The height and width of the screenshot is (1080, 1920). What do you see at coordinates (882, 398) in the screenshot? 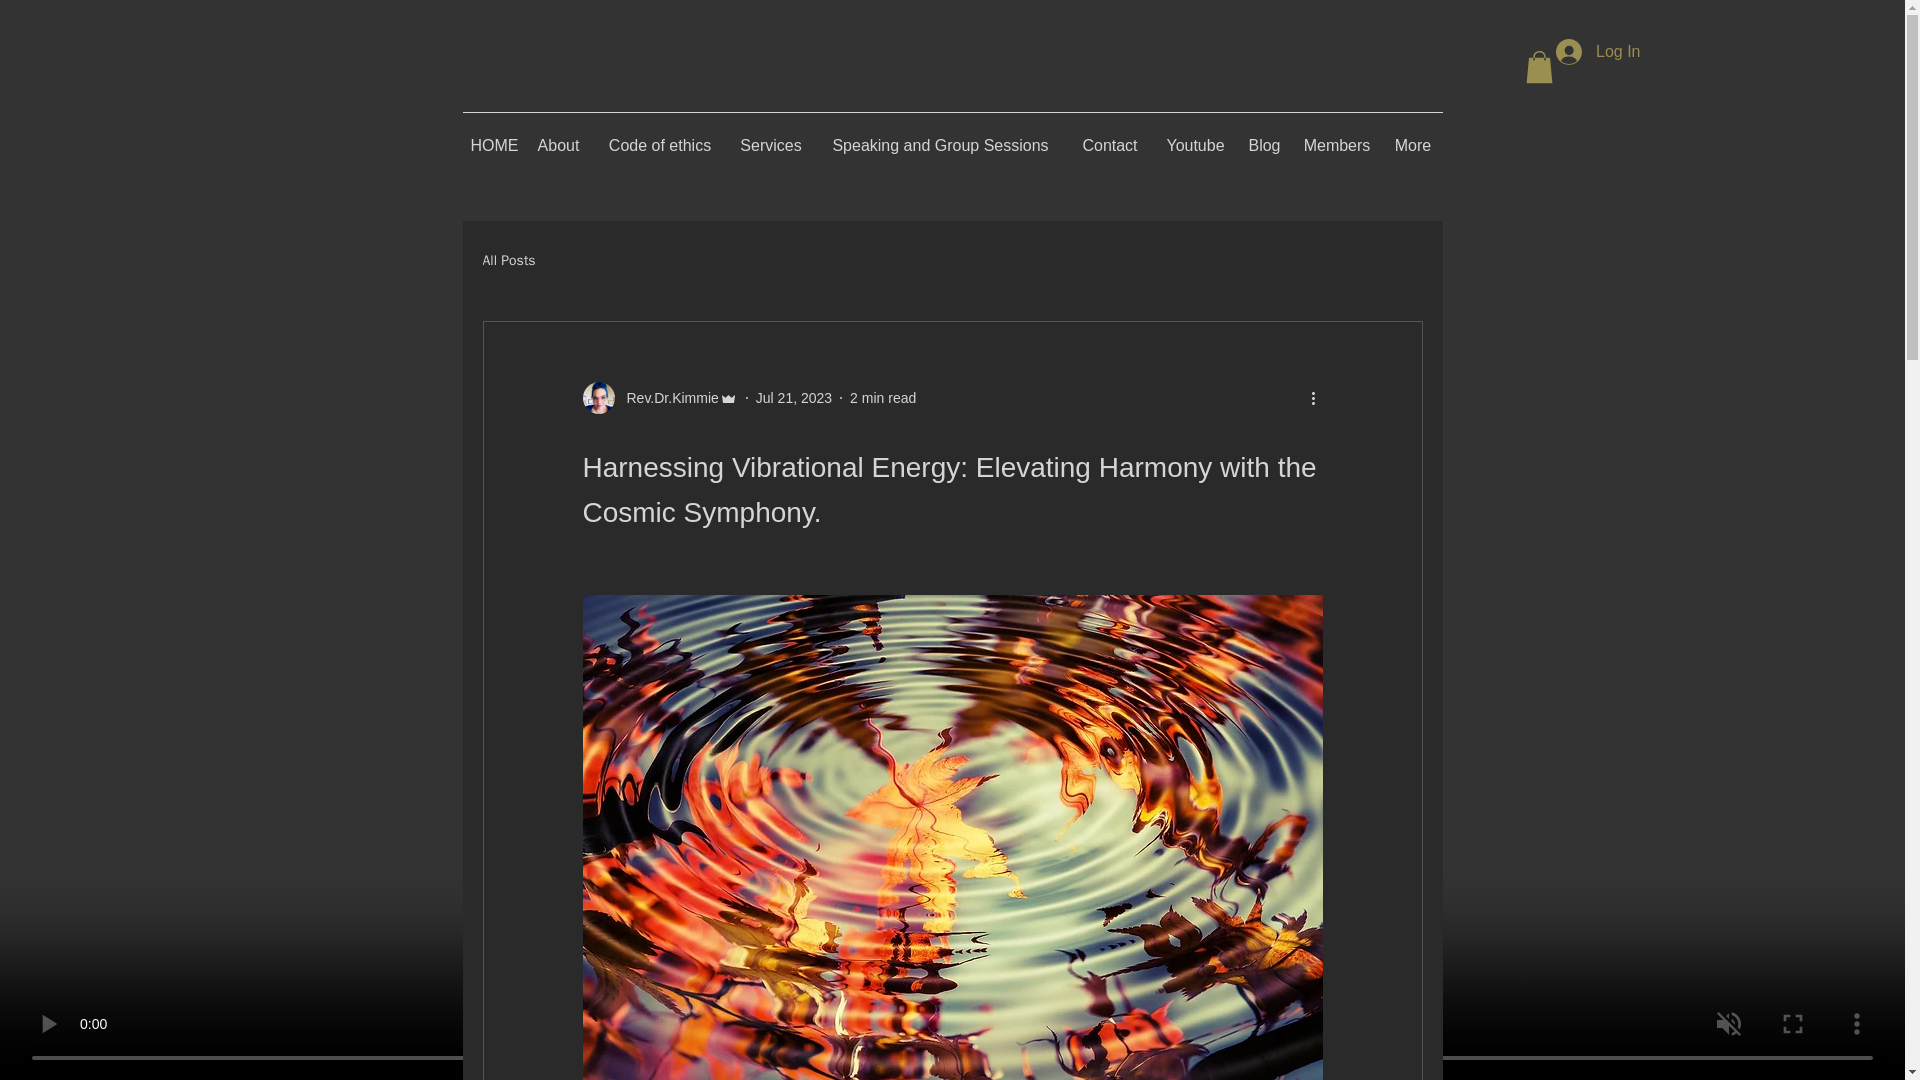
I see `2 min read` at bounding box center [882, 398].